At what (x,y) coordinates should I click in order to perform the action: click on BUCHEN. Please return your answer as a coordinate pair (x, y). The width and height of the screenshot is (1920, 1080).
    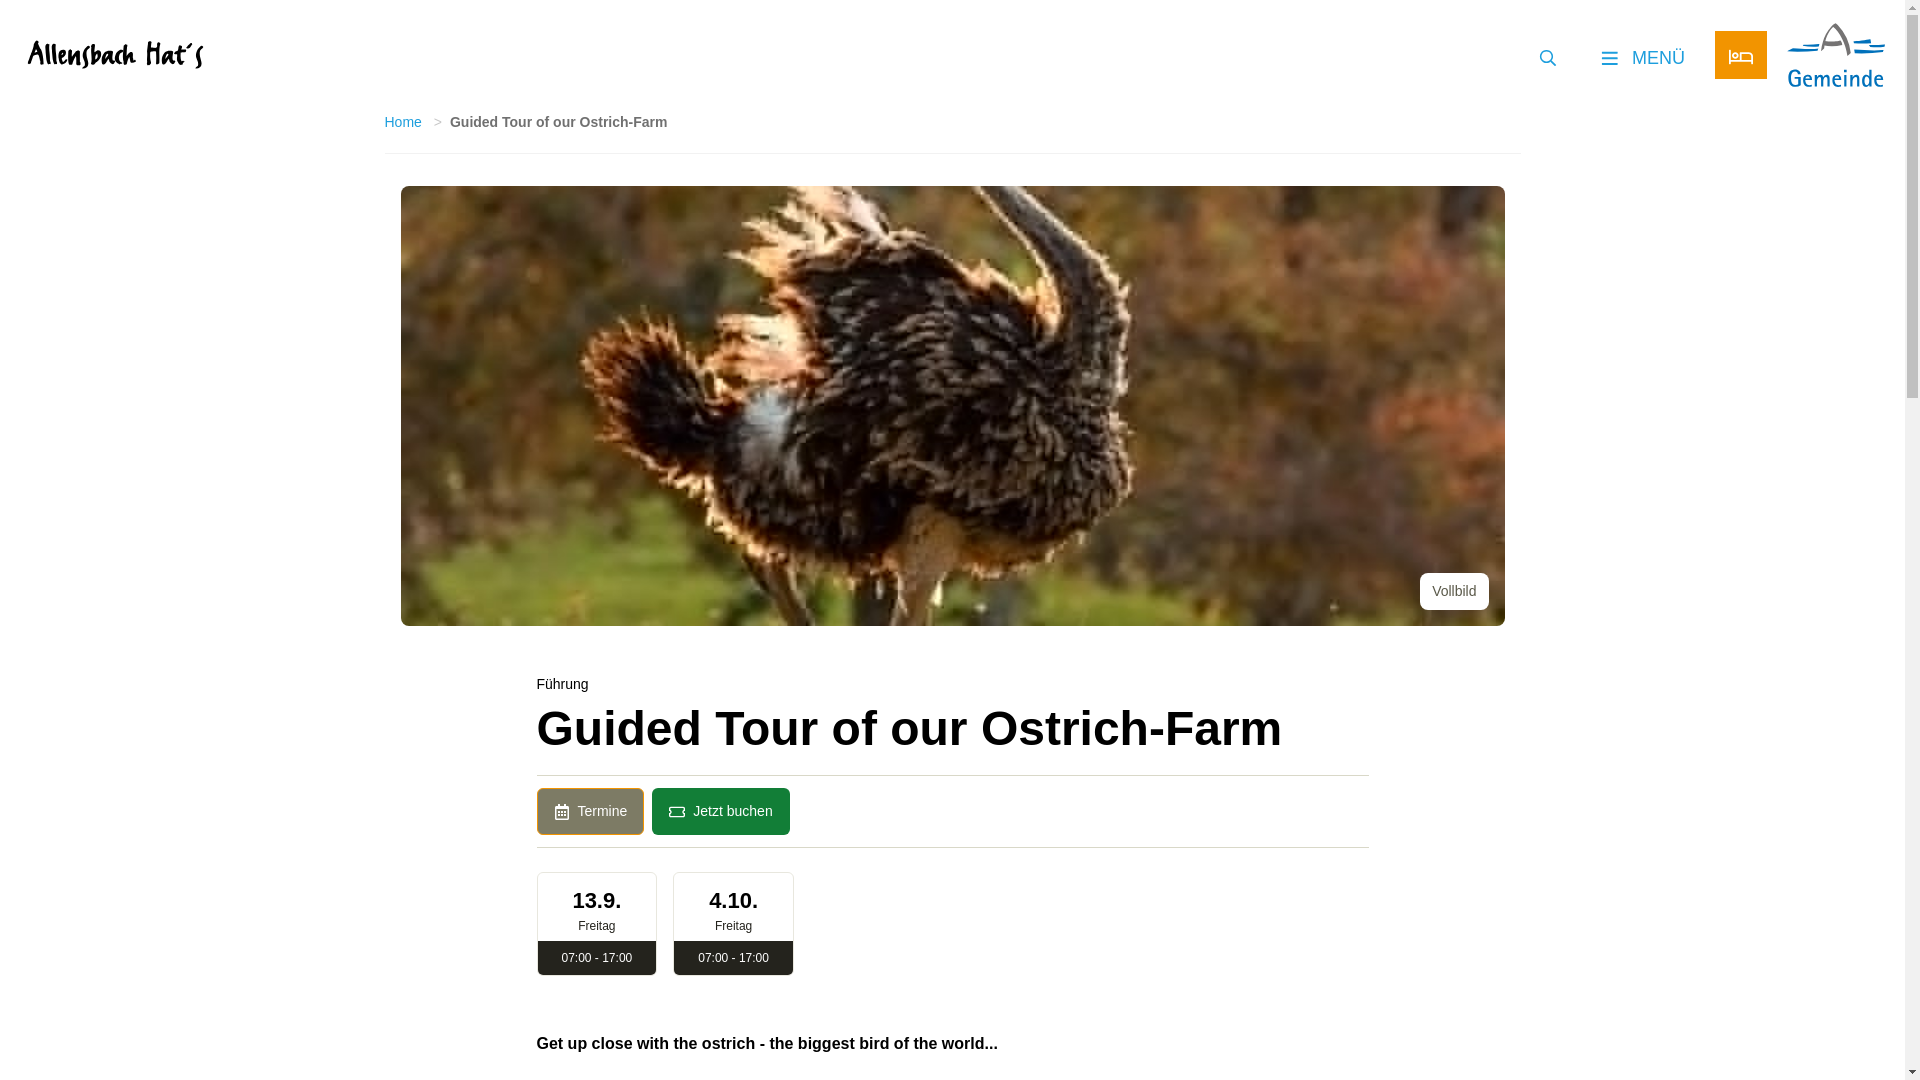
    Looking at the image, I should click on (1740, 54).